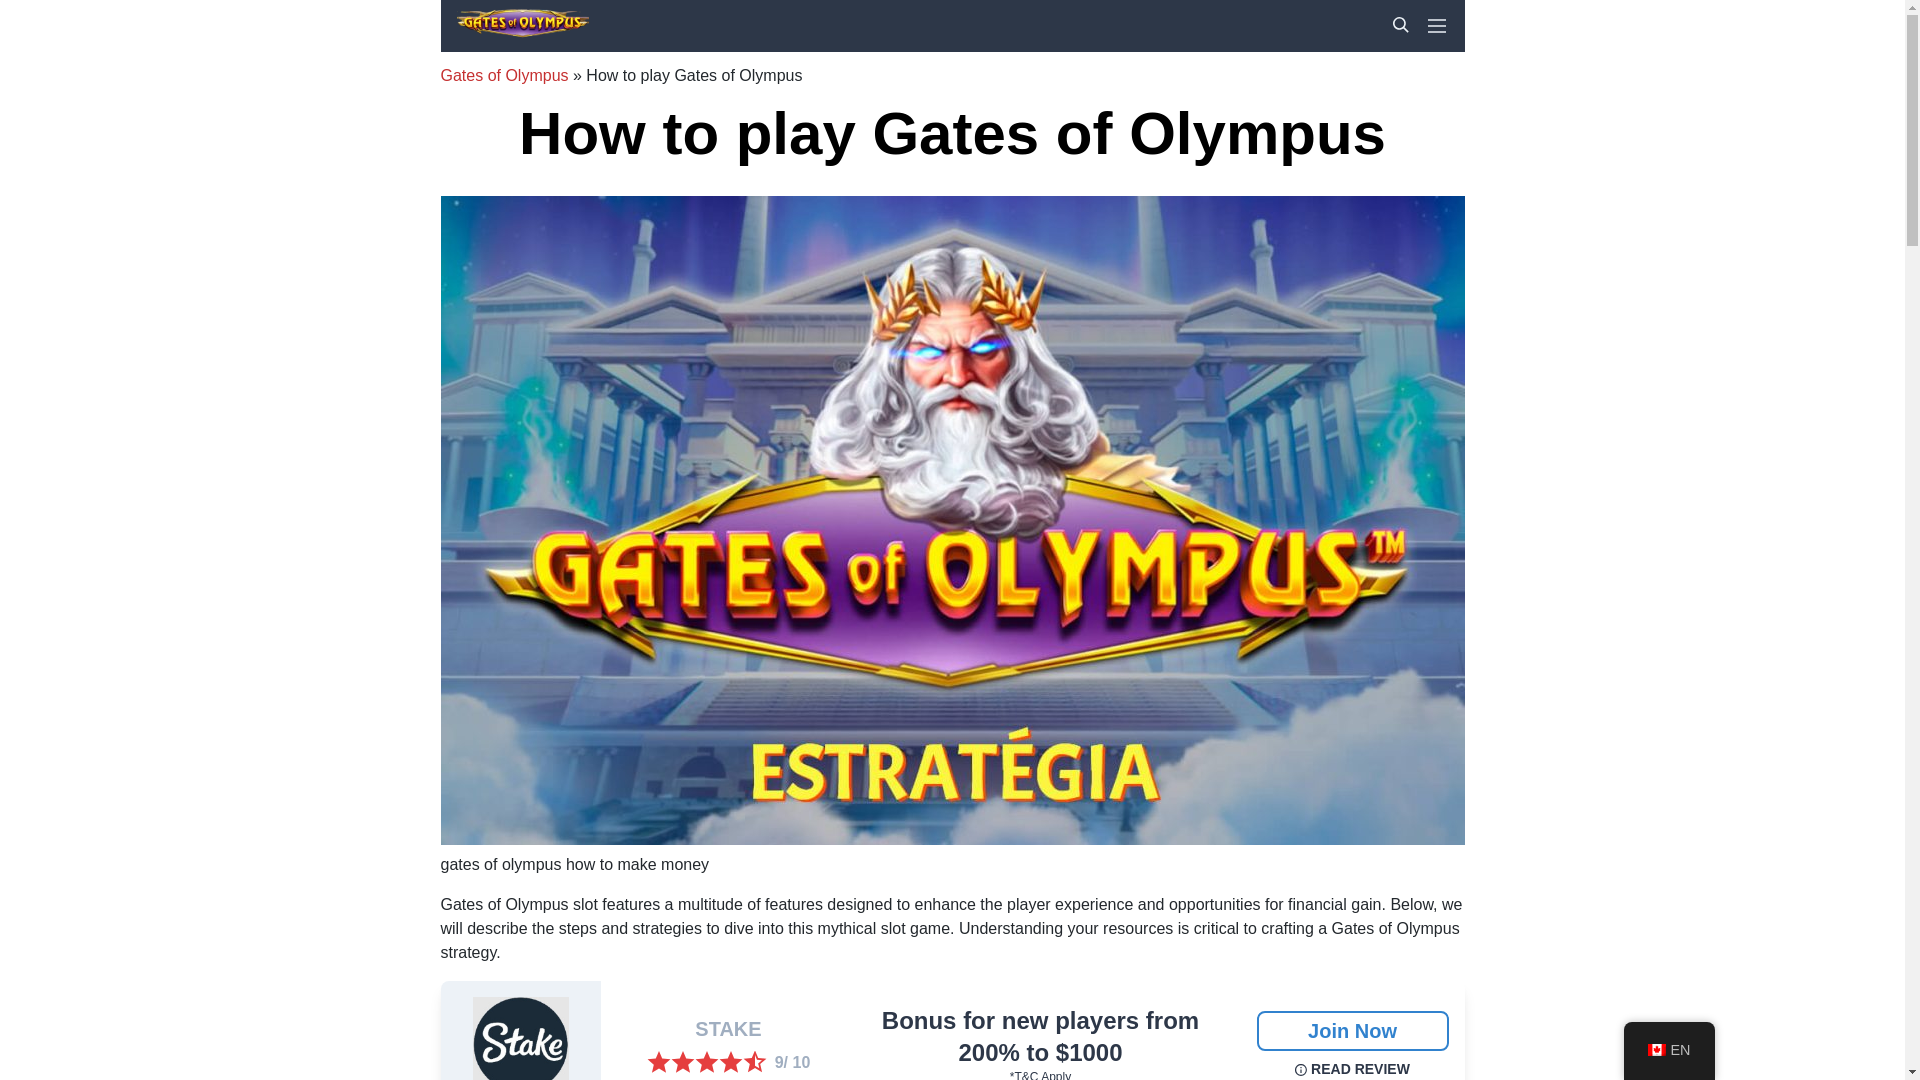 The width and height of the screenshot is (1920, 1080). Describe the element at coordinates (562, 8) in the screenshot. I see `888 CASINO` at that location.